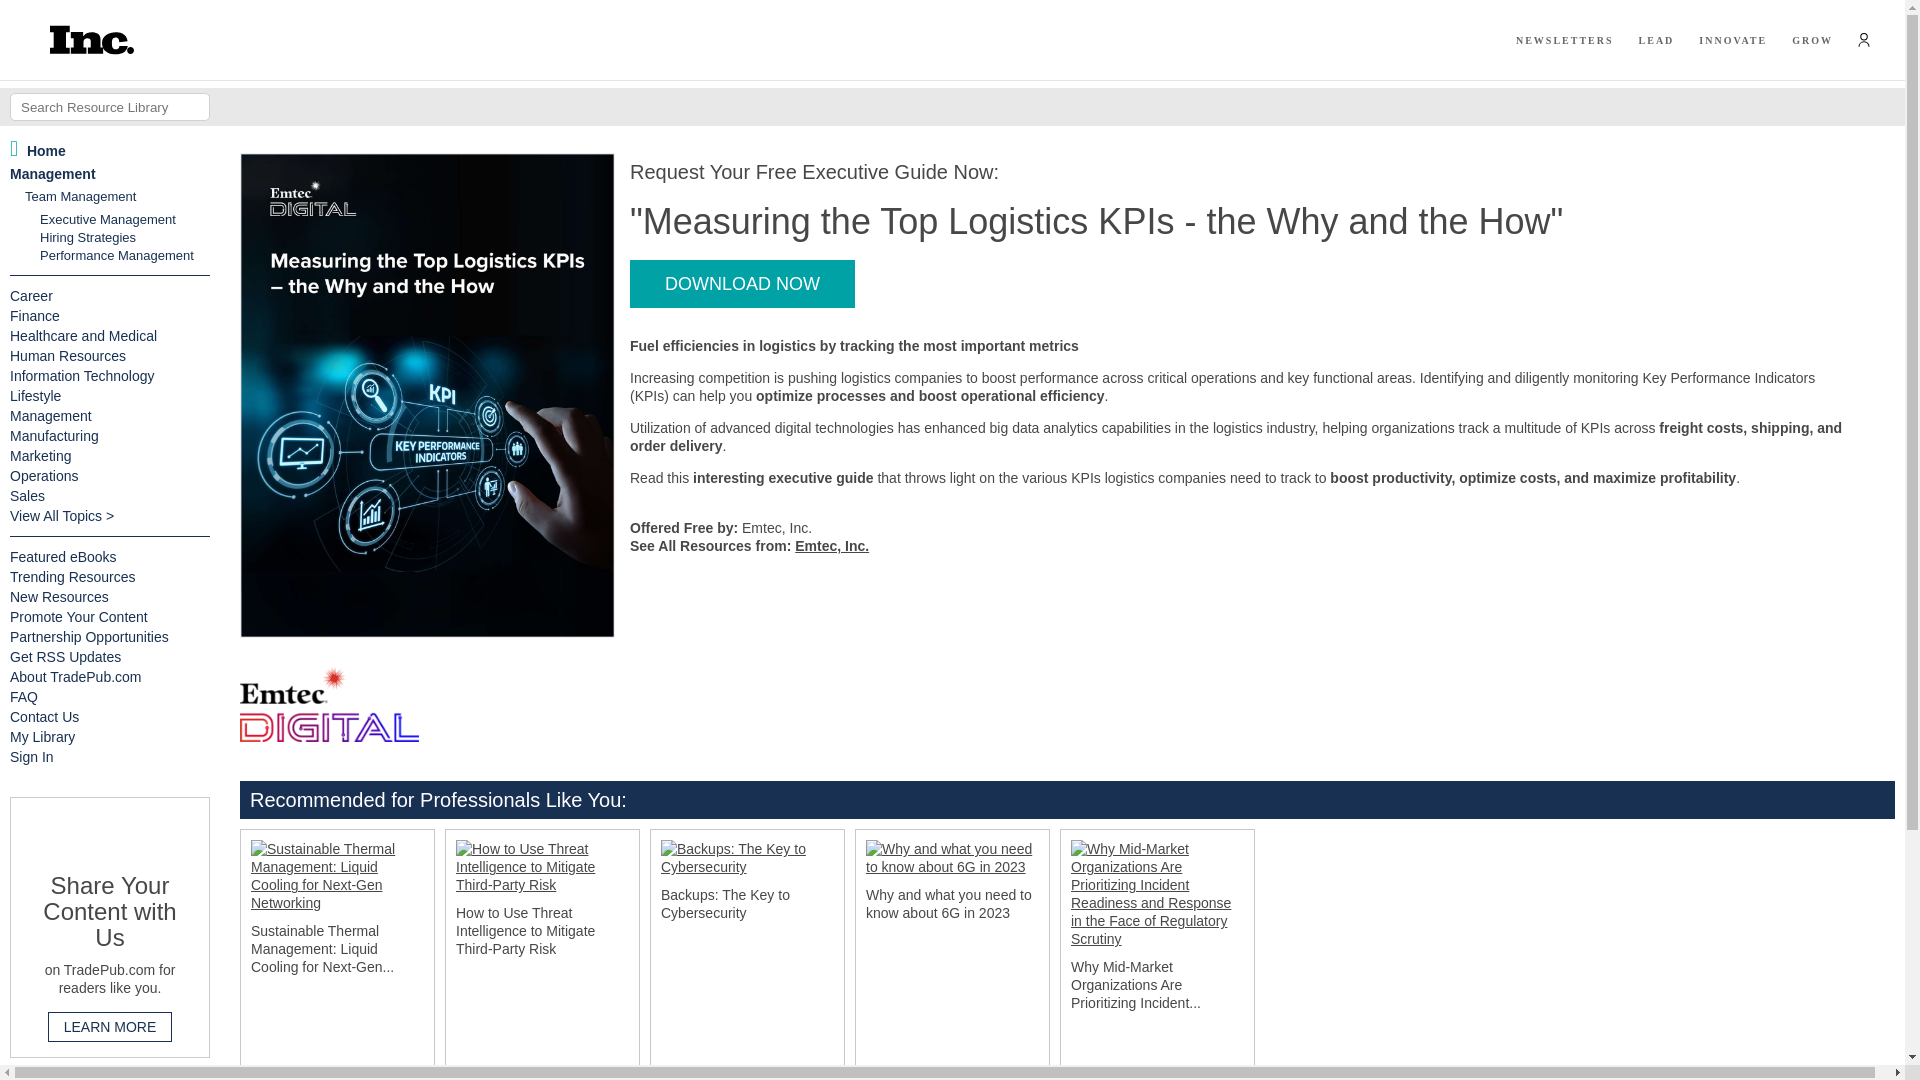  What do you see at coordinates (1812, 40) in the screenshot?
I see `Continue to Grow on Inc.com` at bounding box center [1812, 40].